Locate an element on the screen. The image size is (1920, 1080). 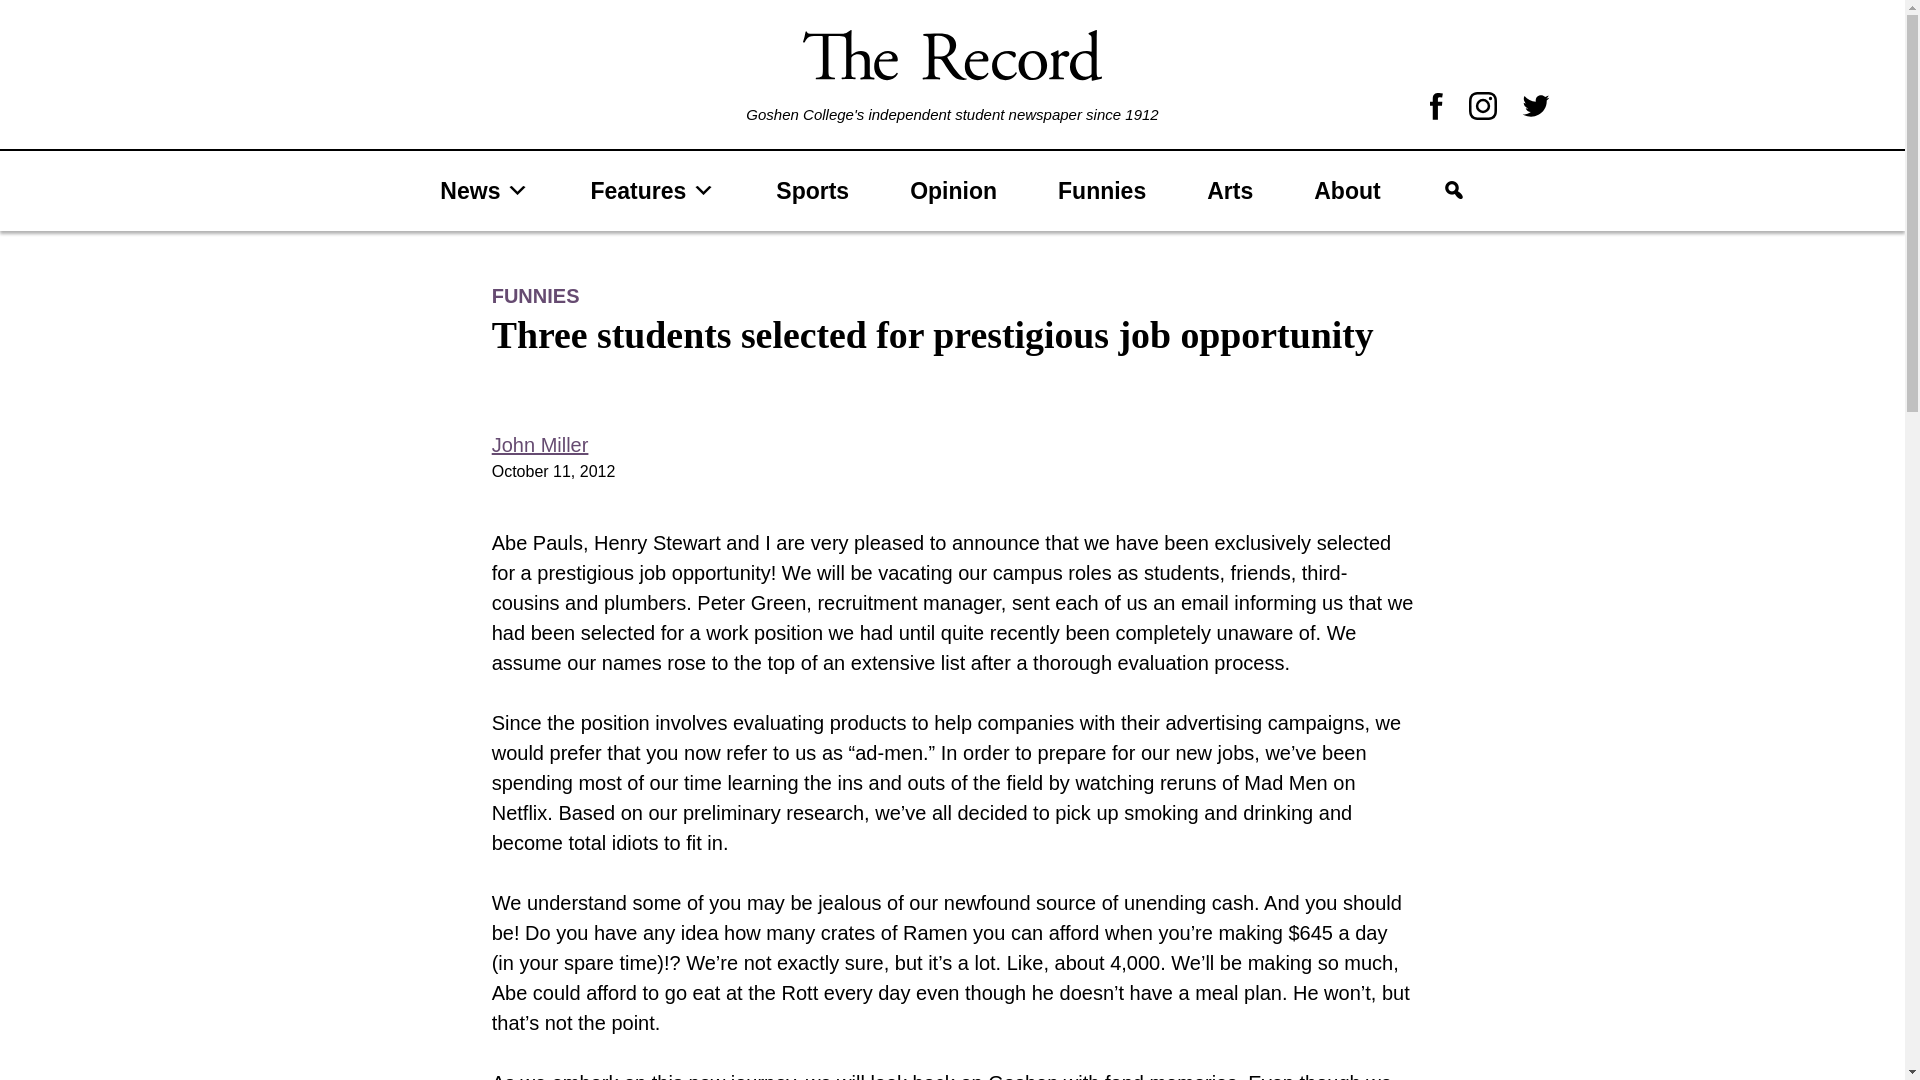
Arts is located at coordinates (1229, 190).